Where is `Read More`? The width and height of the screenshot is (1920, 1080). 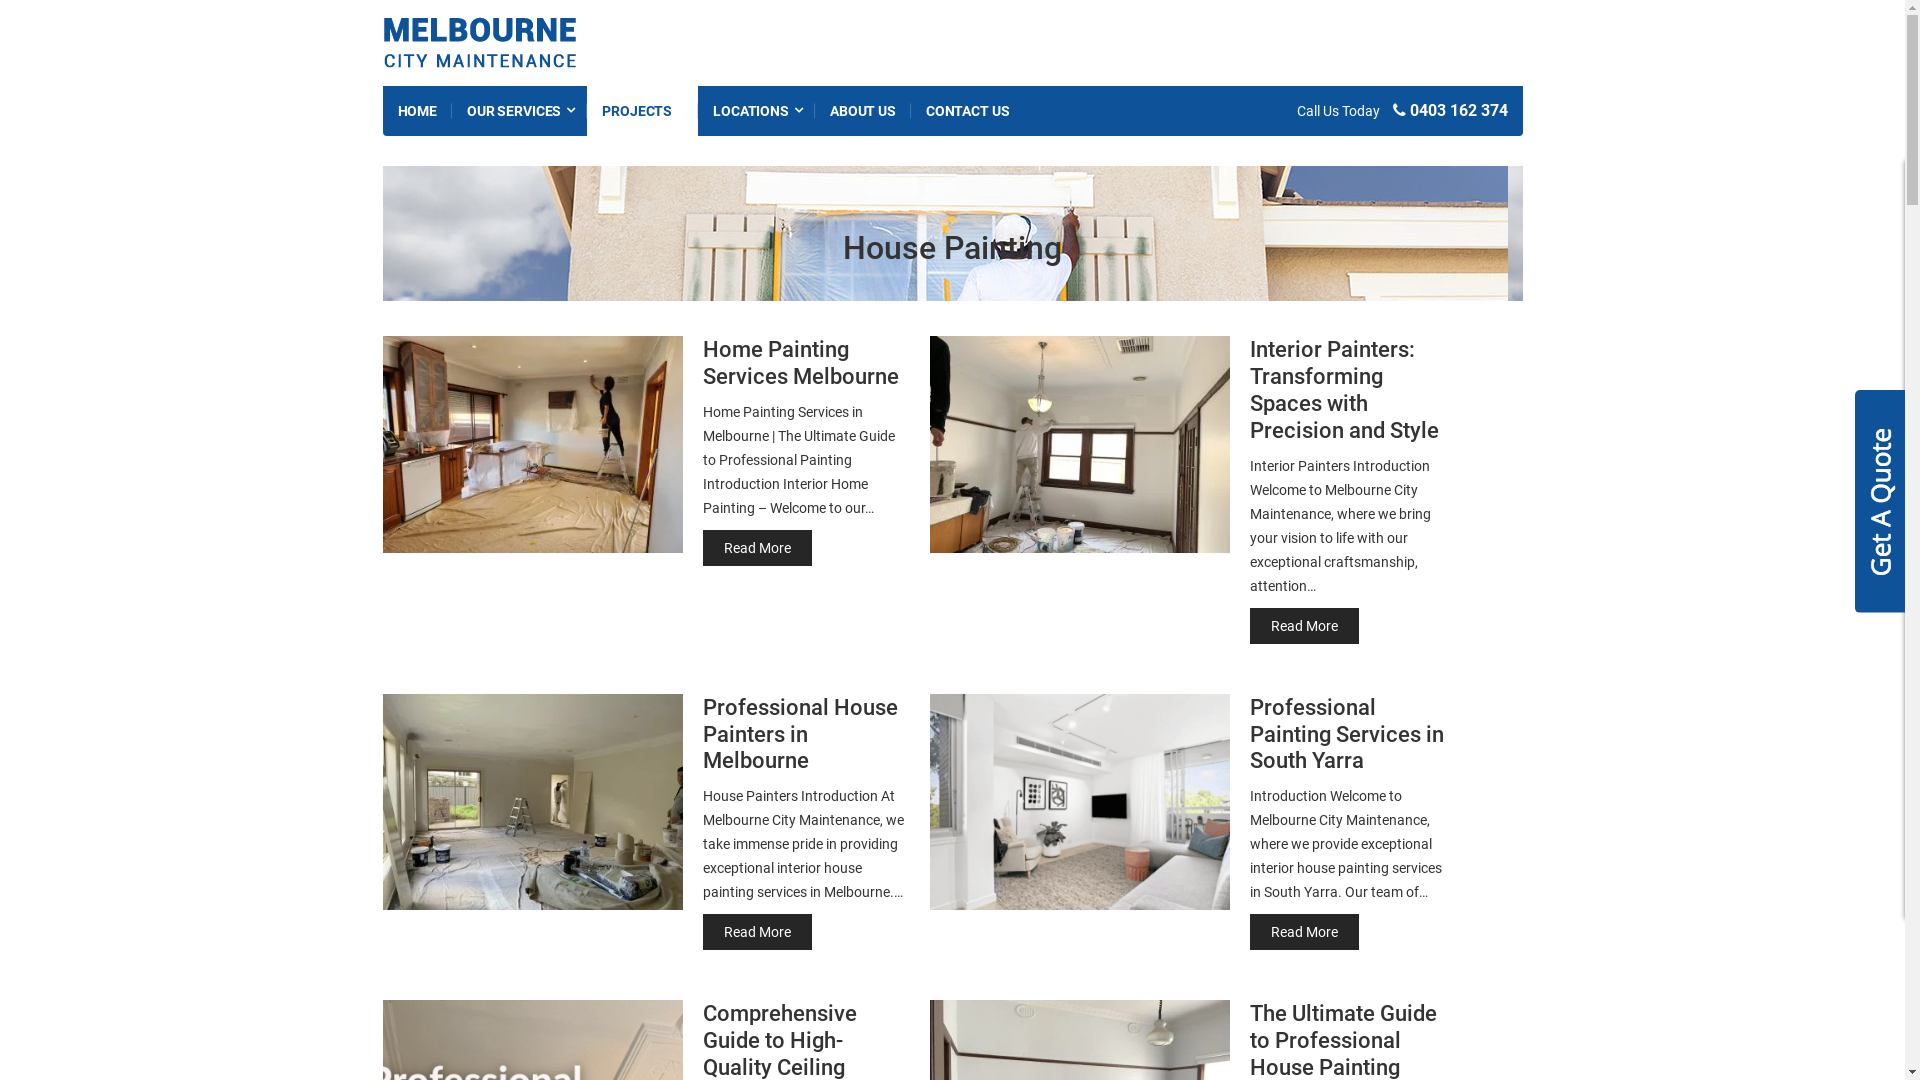 Read More is located at coordinates (1304, 932).